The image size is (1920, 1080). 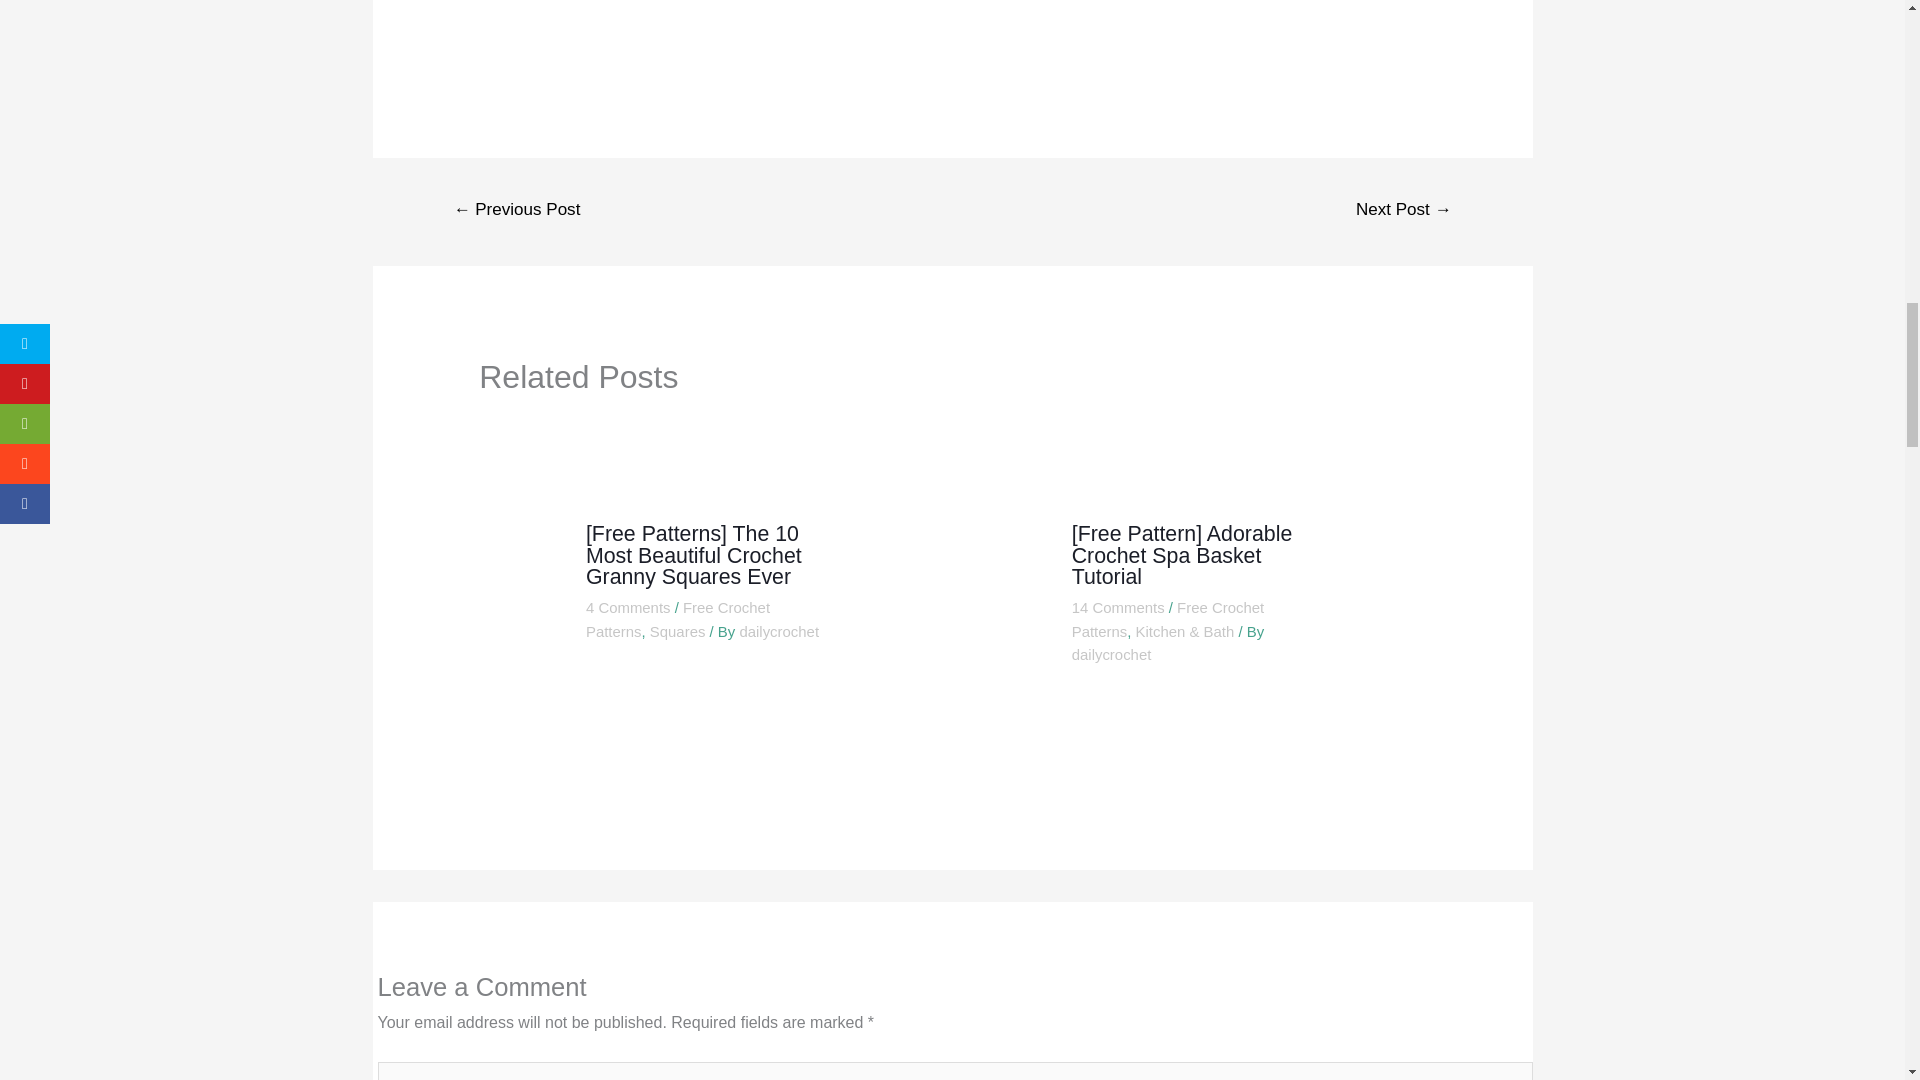 What do you see at coordinates (1167, 620) in the screenshot?
I see `Free Crochet Patterns` at bounding box center [1167, 620].